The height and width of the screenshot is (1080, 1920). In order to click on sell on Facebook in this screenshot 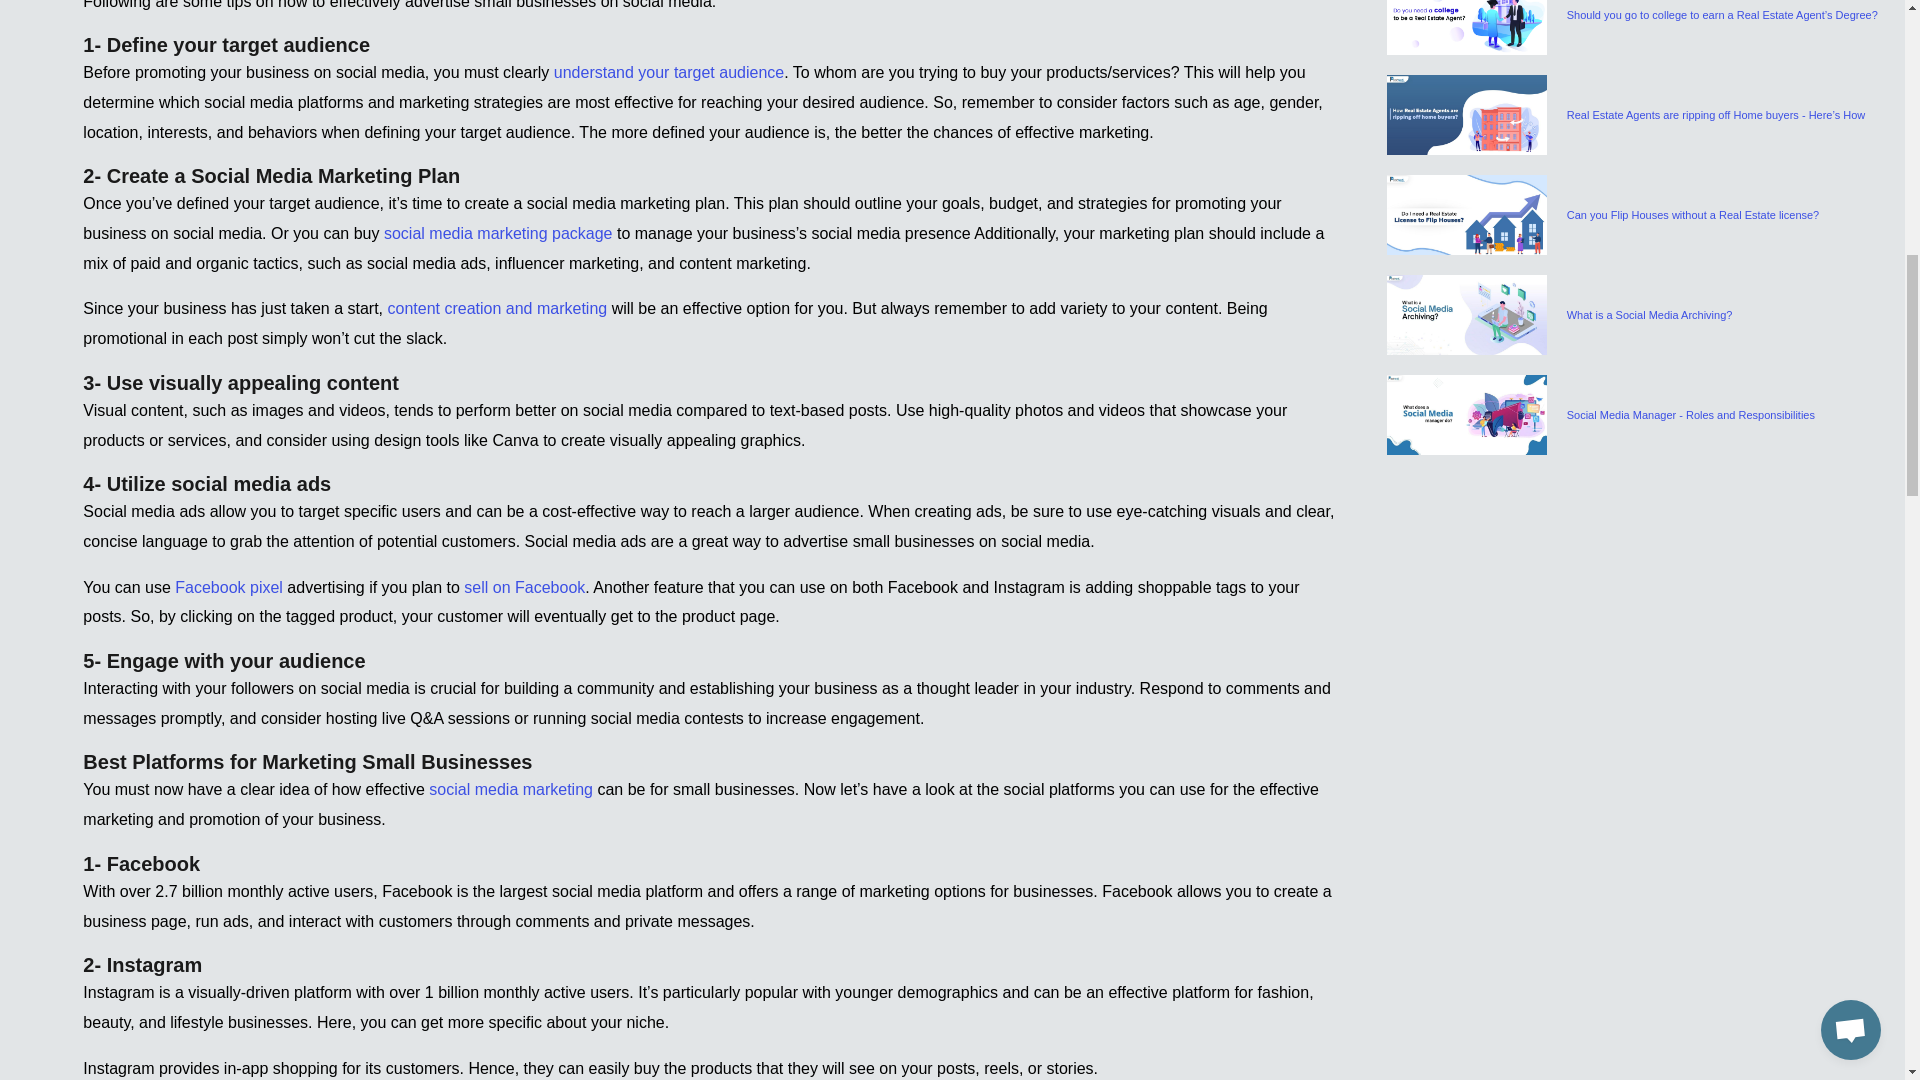, I will do `click(524, 587)`.